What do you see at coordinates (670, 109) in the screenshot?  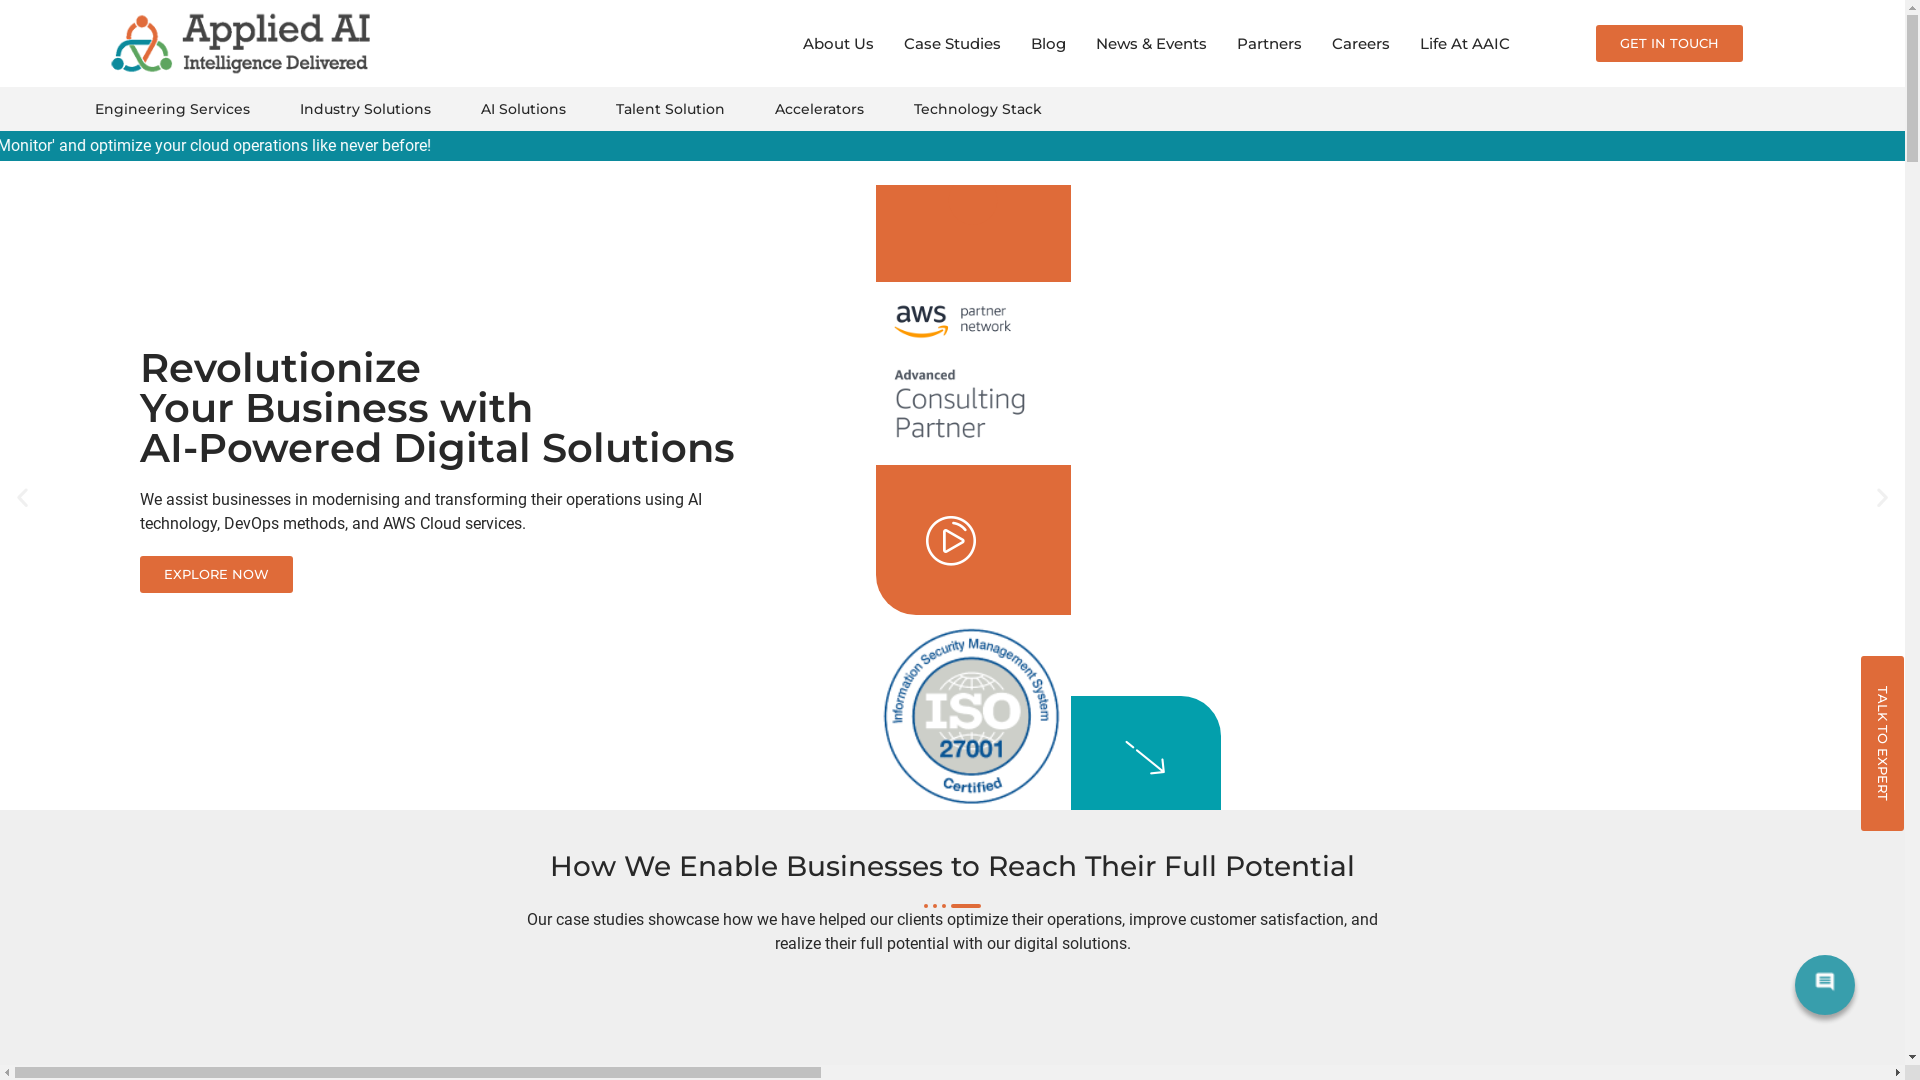 I see `Talent Solution` at bounding box center [670, 109].